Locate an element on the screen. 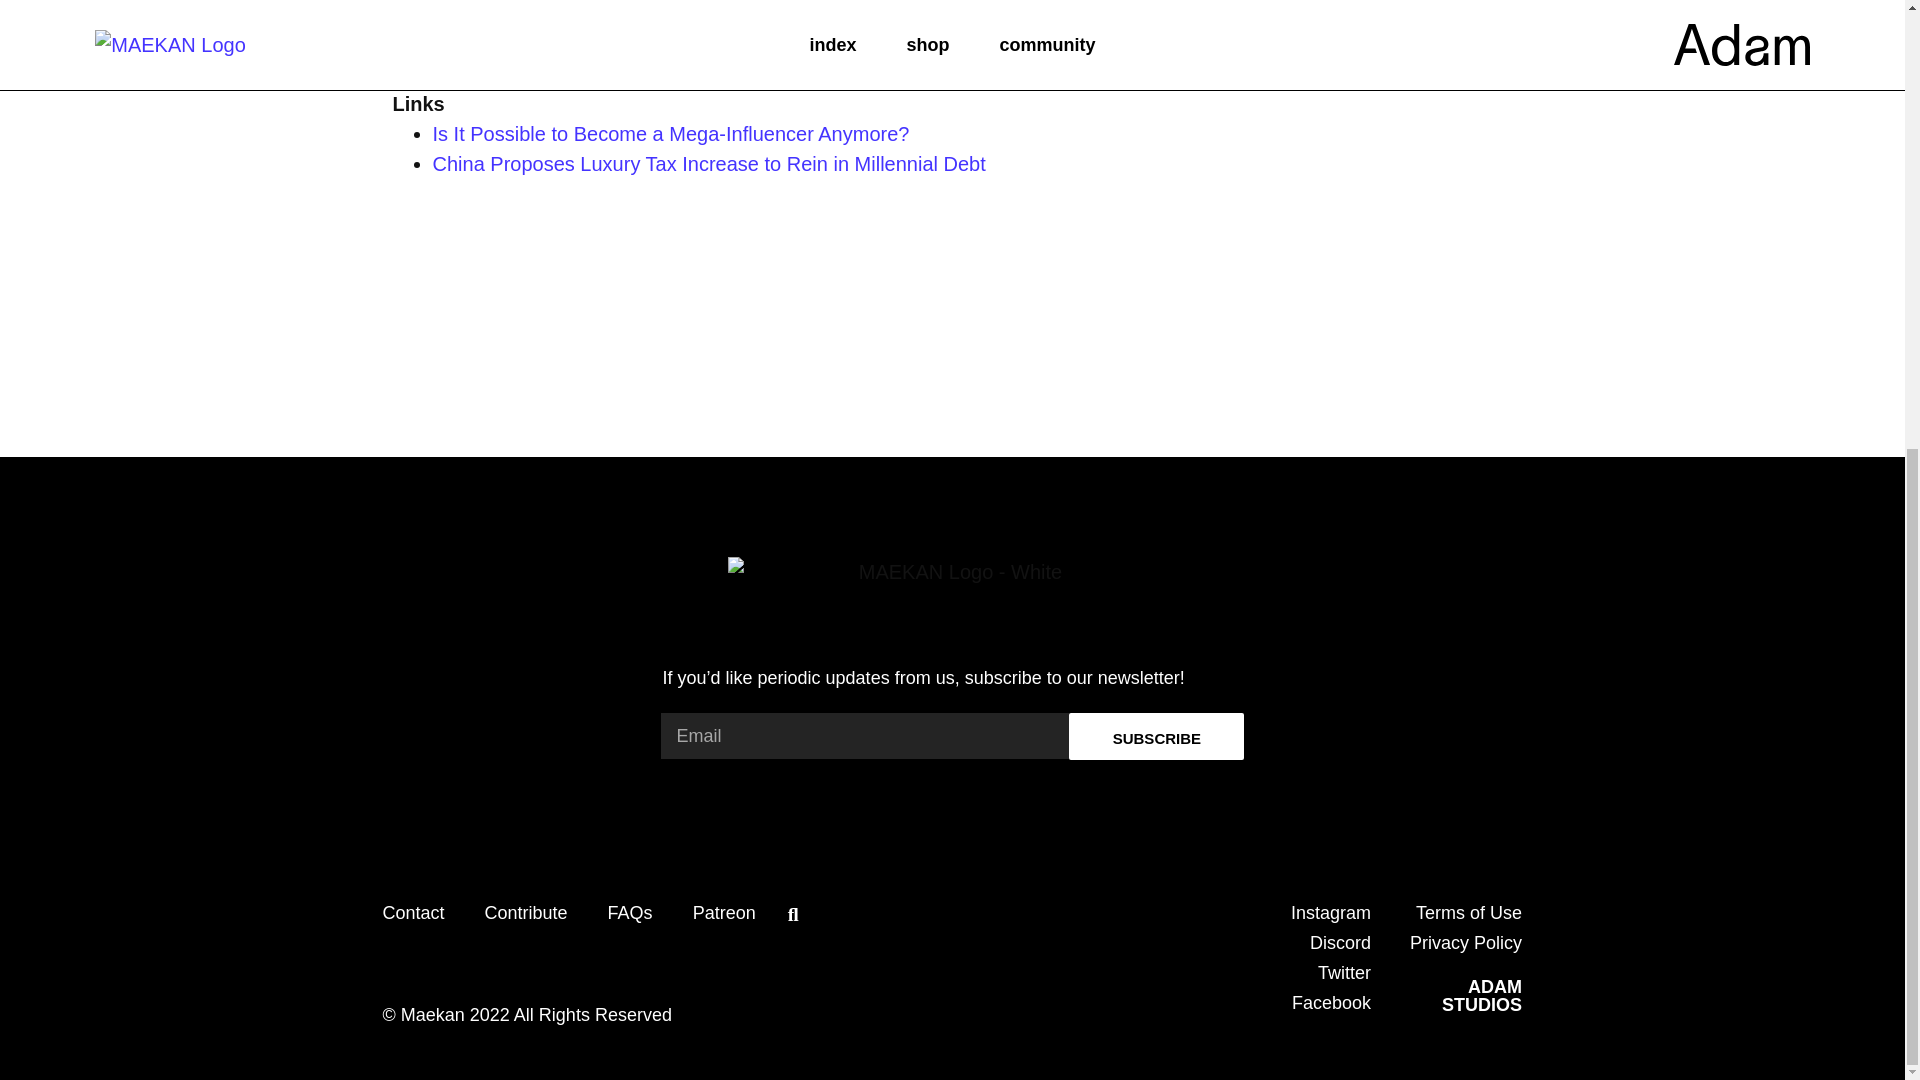 This screenshot has height=1080, width=1920. Is It Possible to Become a Mega-Influencer Anymore? is located at coordinates (670, 134).